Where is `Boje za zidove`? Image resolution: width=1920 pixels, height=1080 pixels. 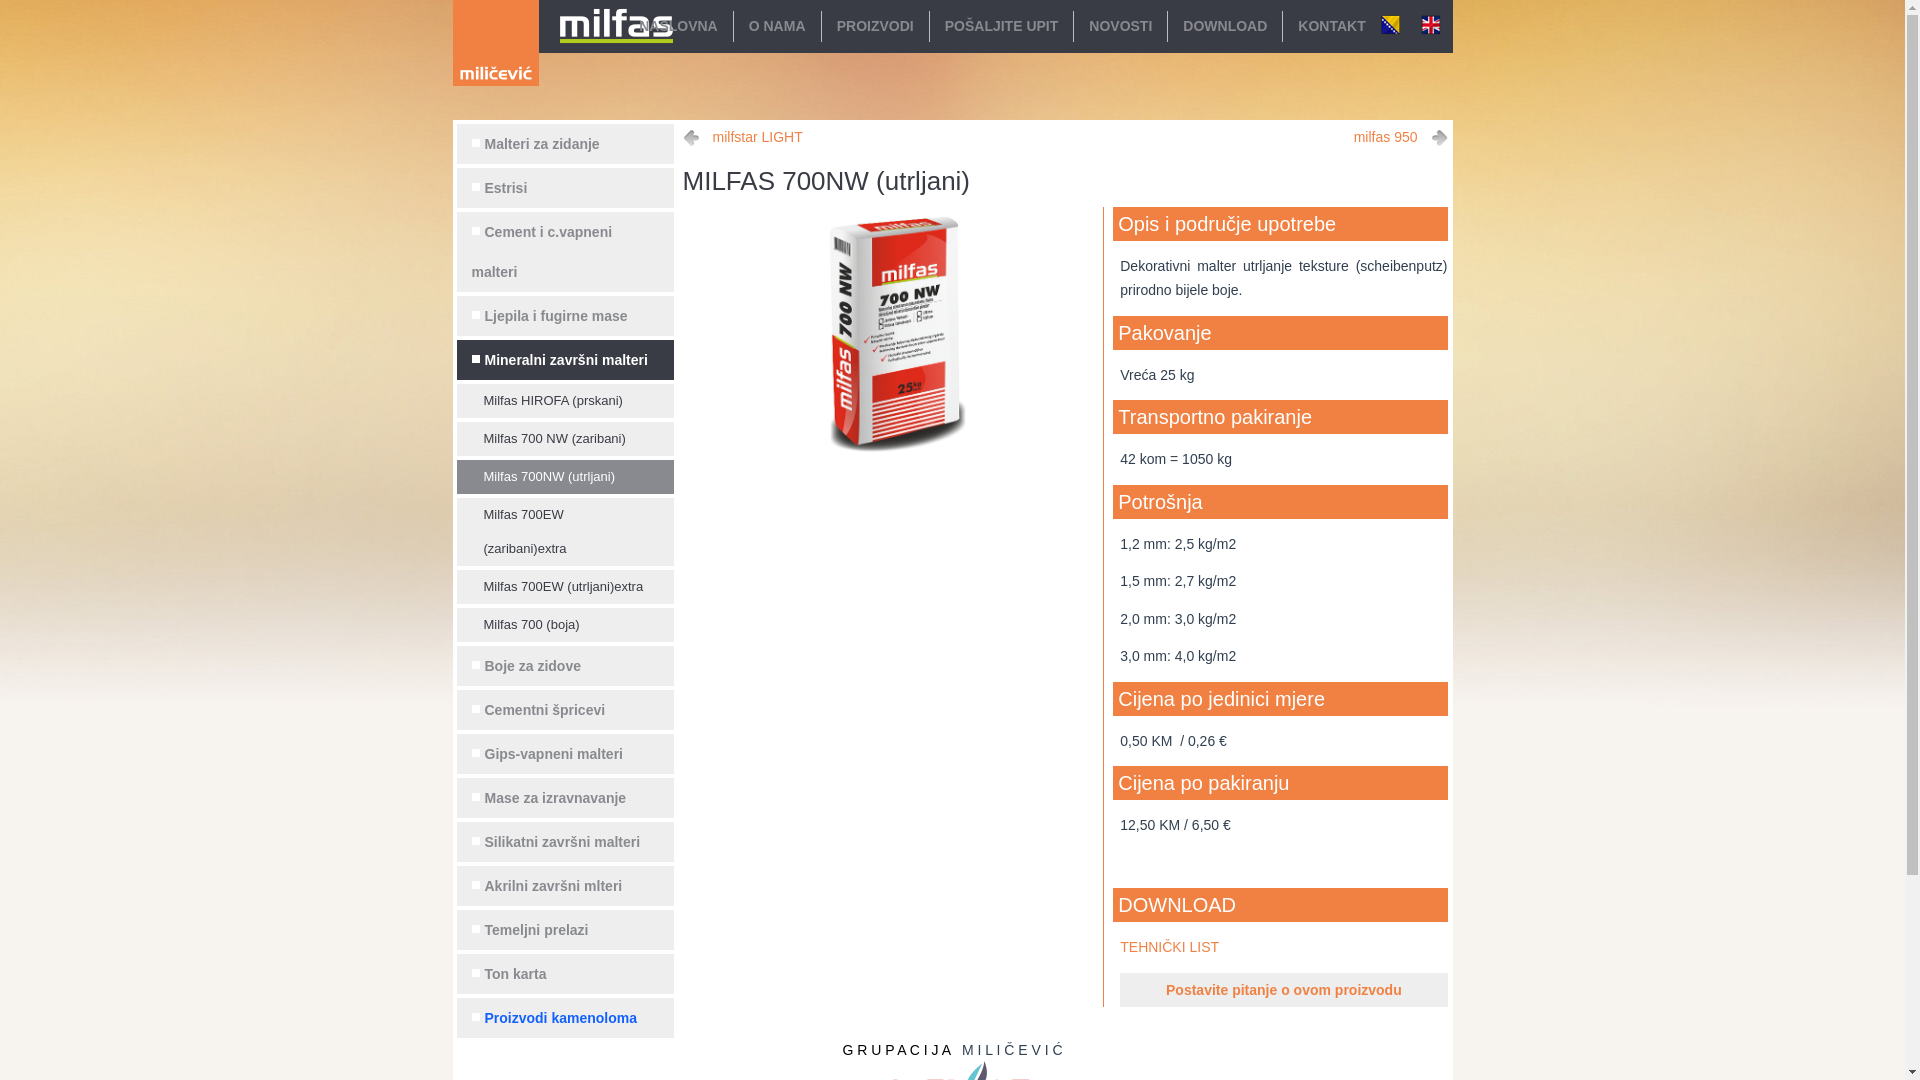 Boje za zidove is located at coordinates (564, 666).